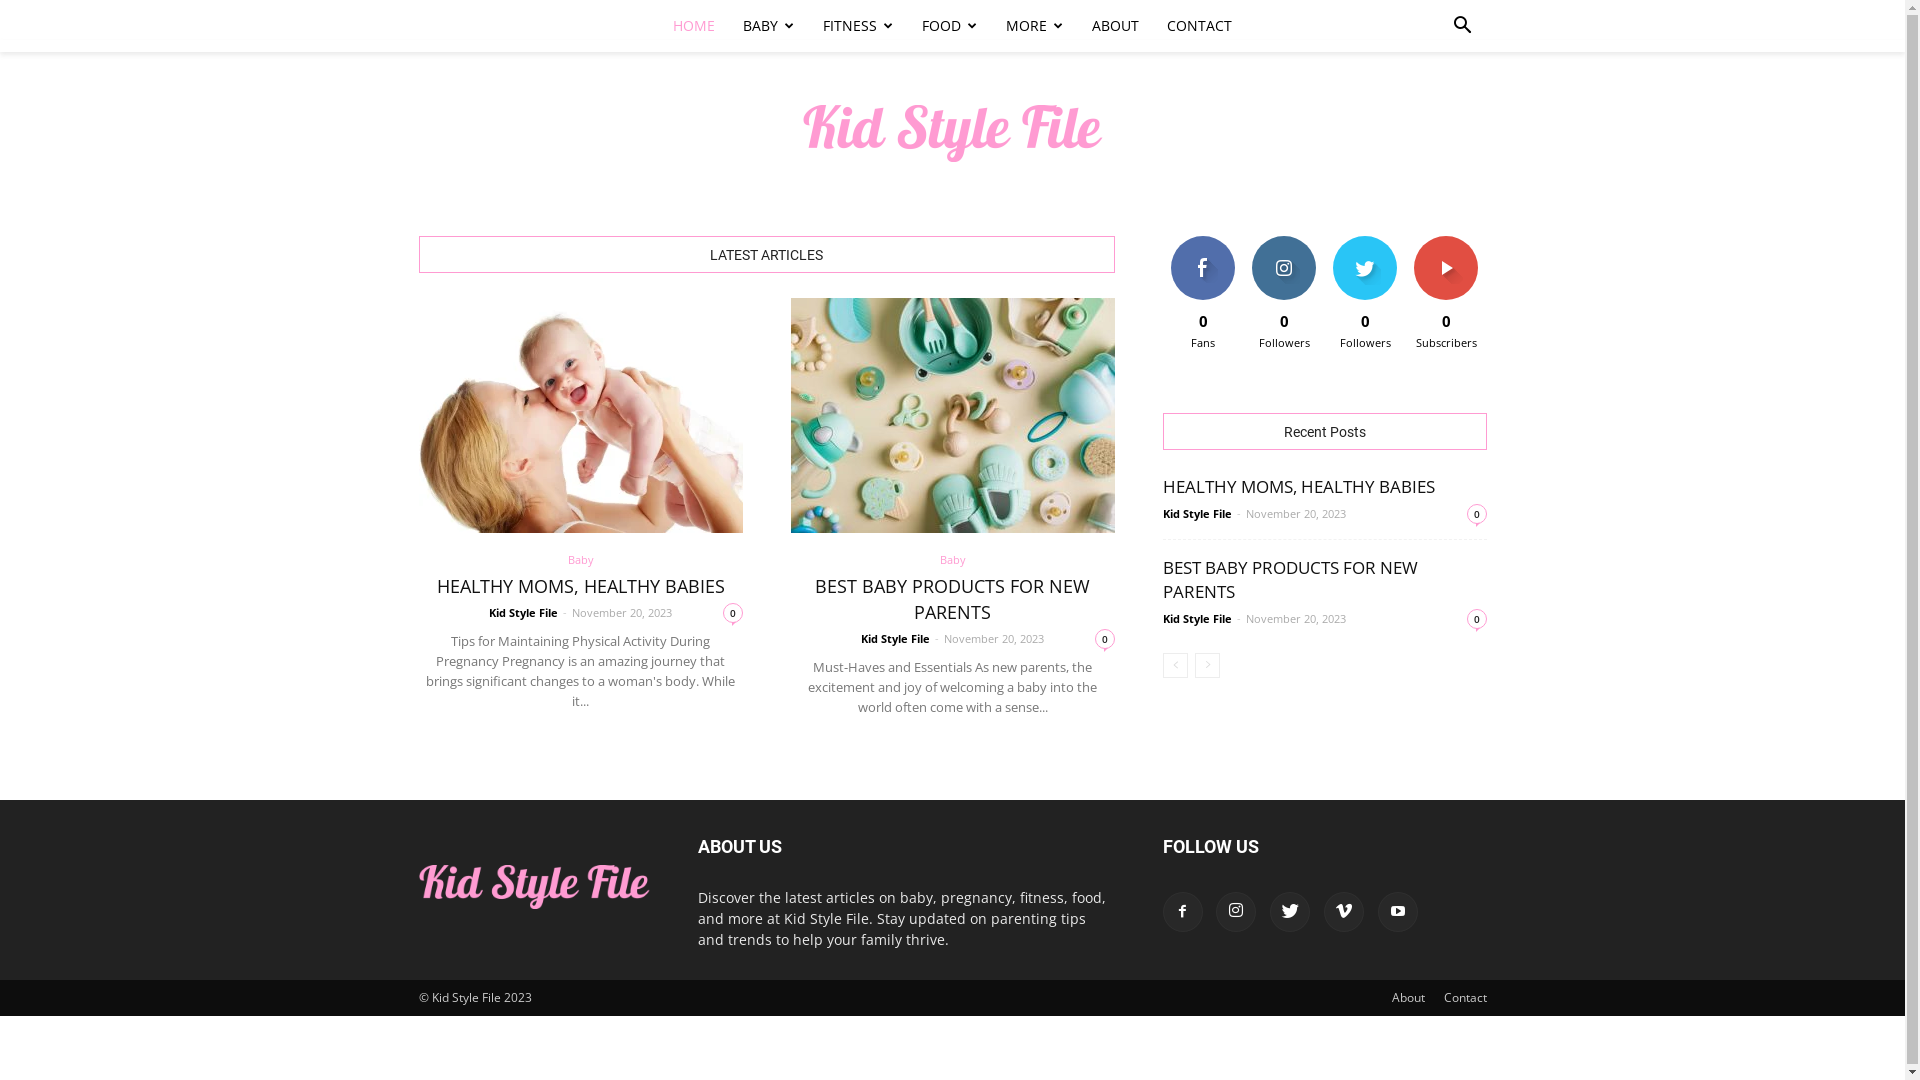 The width and height of the screenshot is (1920, 1080). Describe the element at coordinates (1182, 912) in the screenshot. I see `Facebook` at that location.